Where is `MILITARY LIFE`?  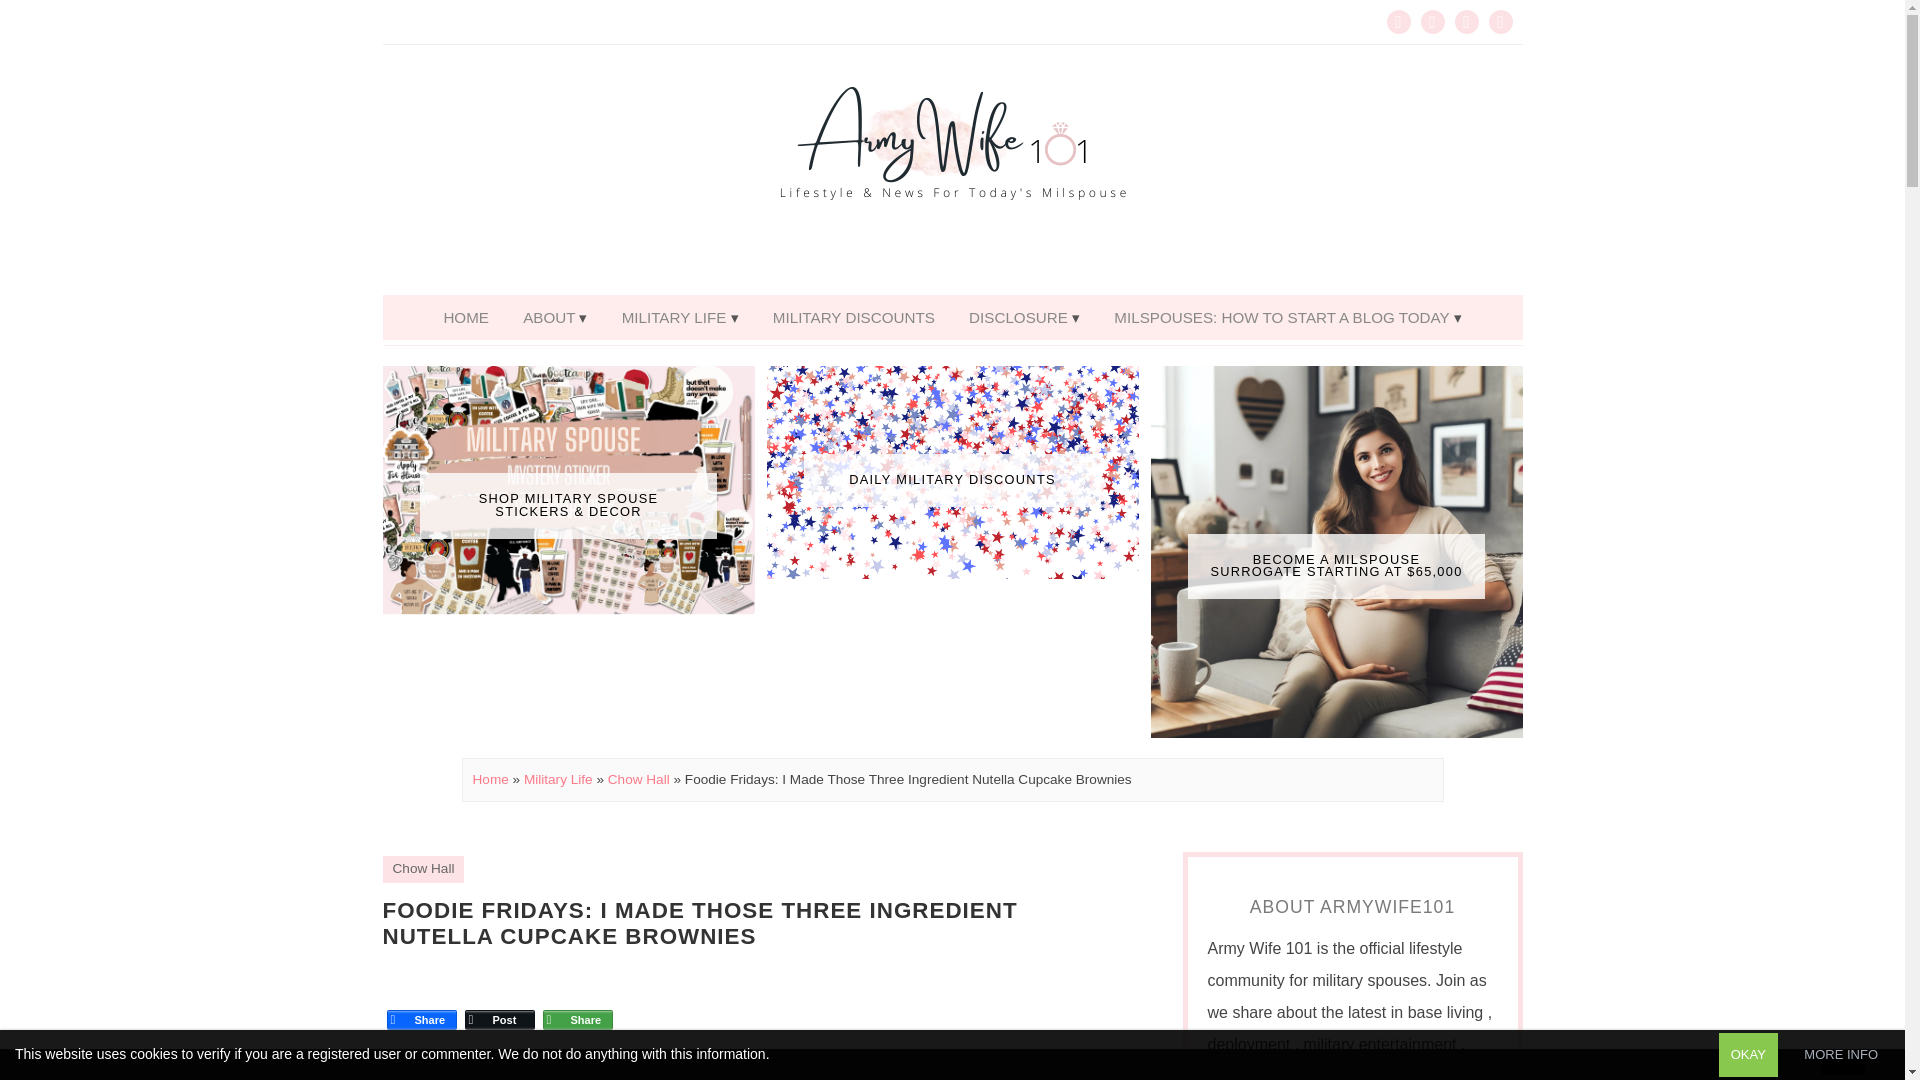
MILITARY LIFE is located at coordinates (680, 317).